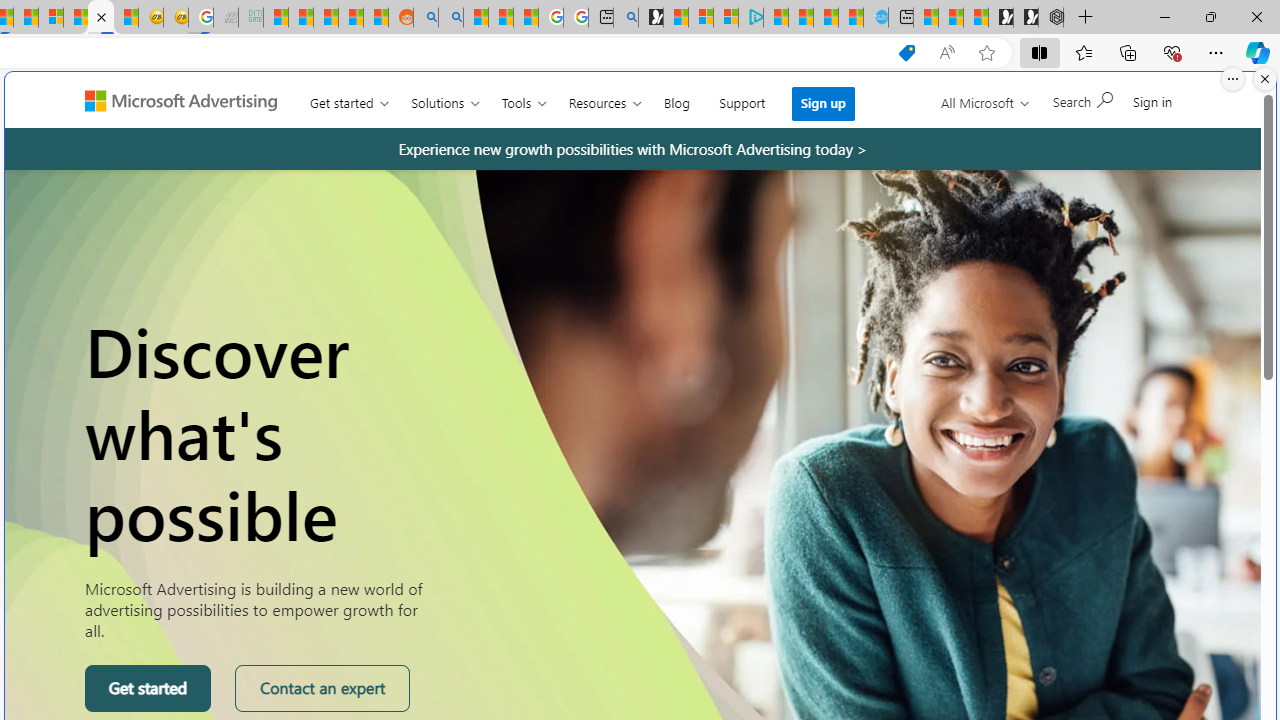 This screenshot has height=720, width=1280. What do you see at coordinates (824, 104) in the screenshot?
I see `Sign up` at bounding box center [824, 104].